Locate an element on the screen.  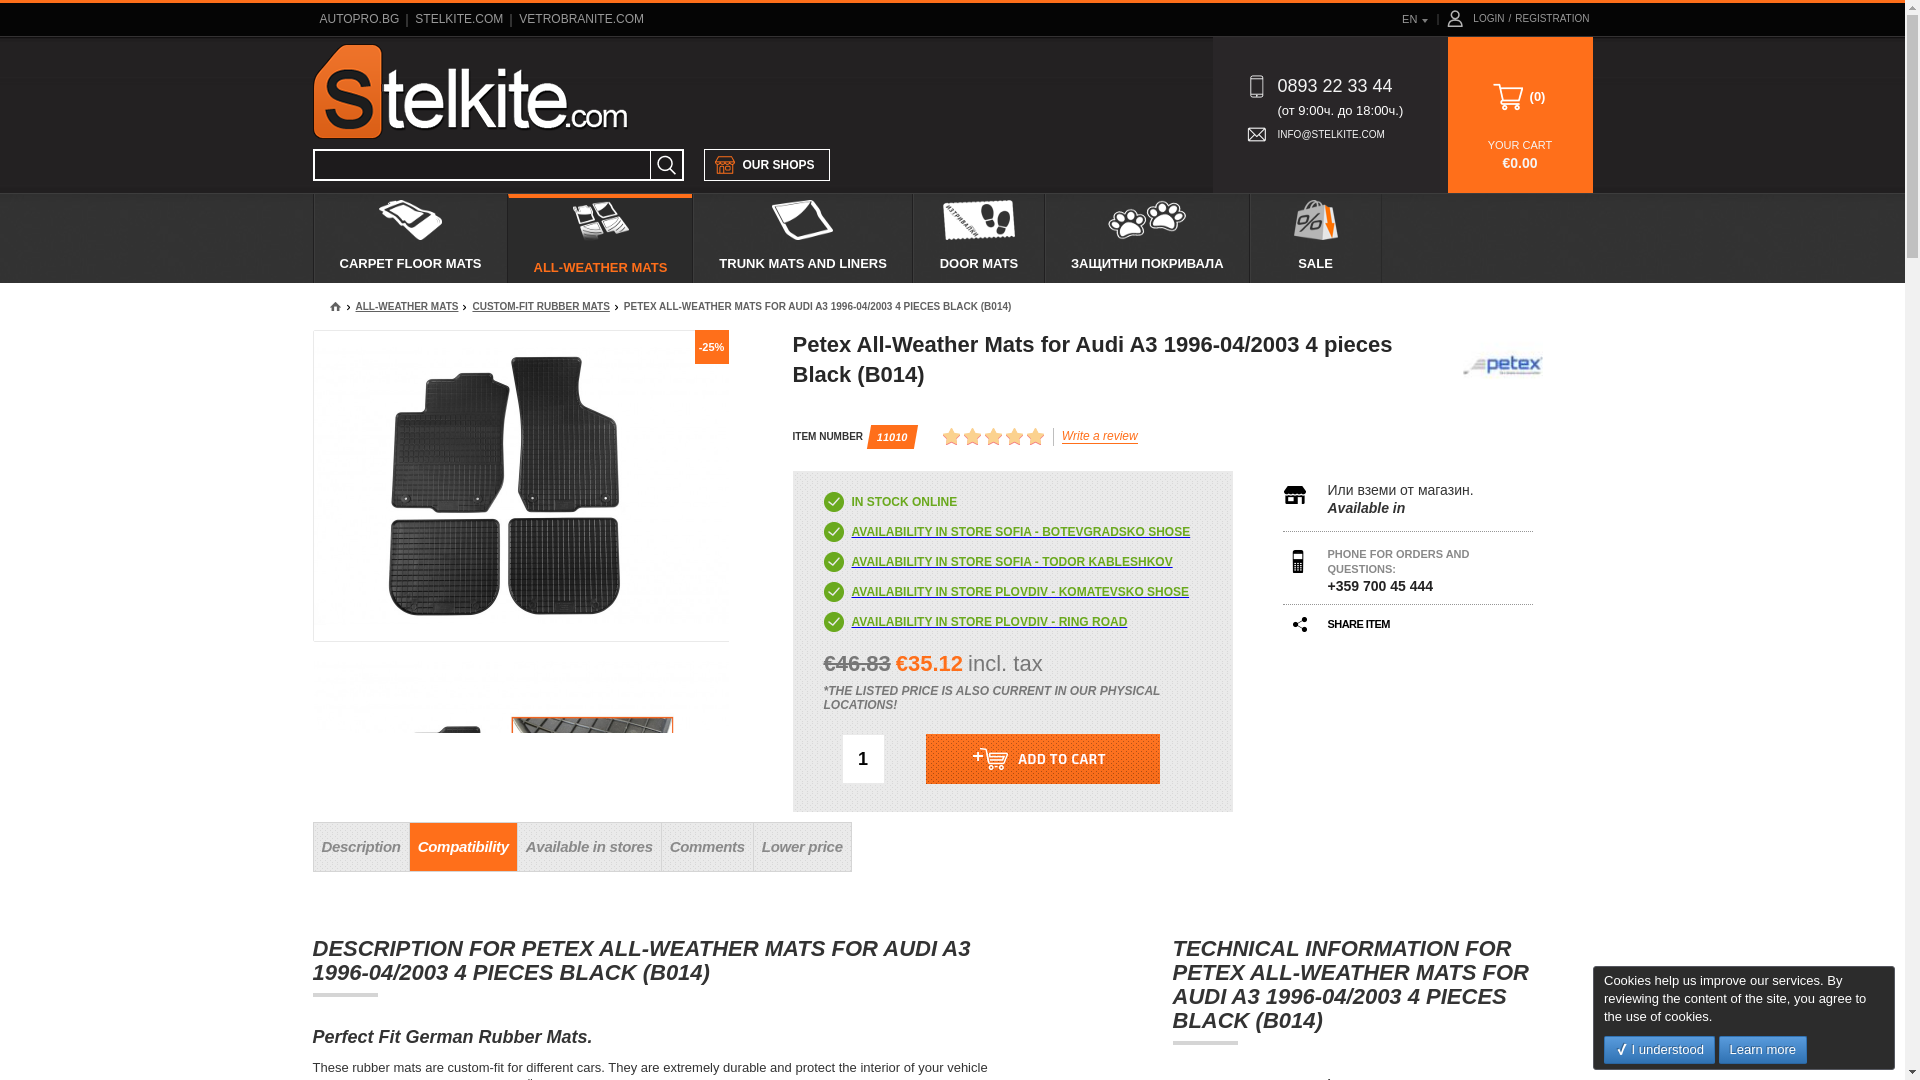
Sale is located at coordinates (1314, 238).